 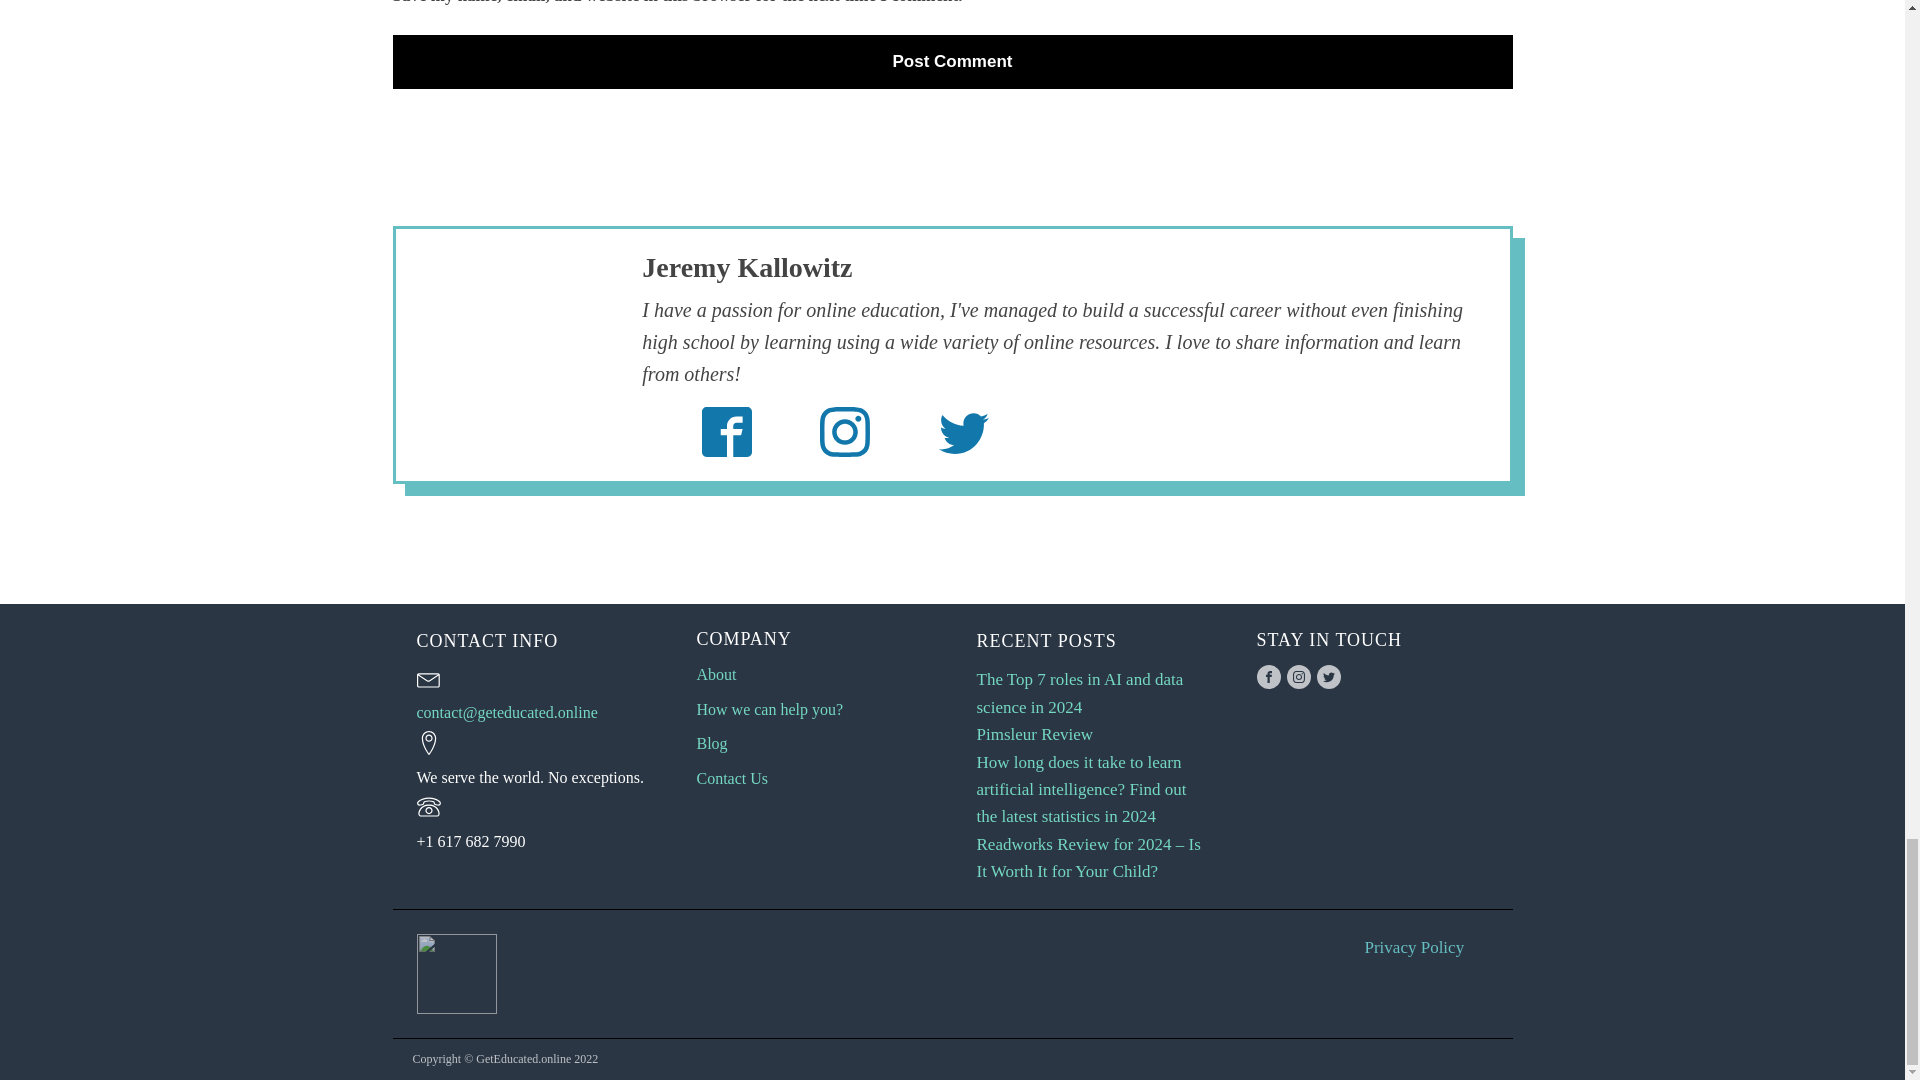 I want to click on Post Comment, so click(x=952, y=61).